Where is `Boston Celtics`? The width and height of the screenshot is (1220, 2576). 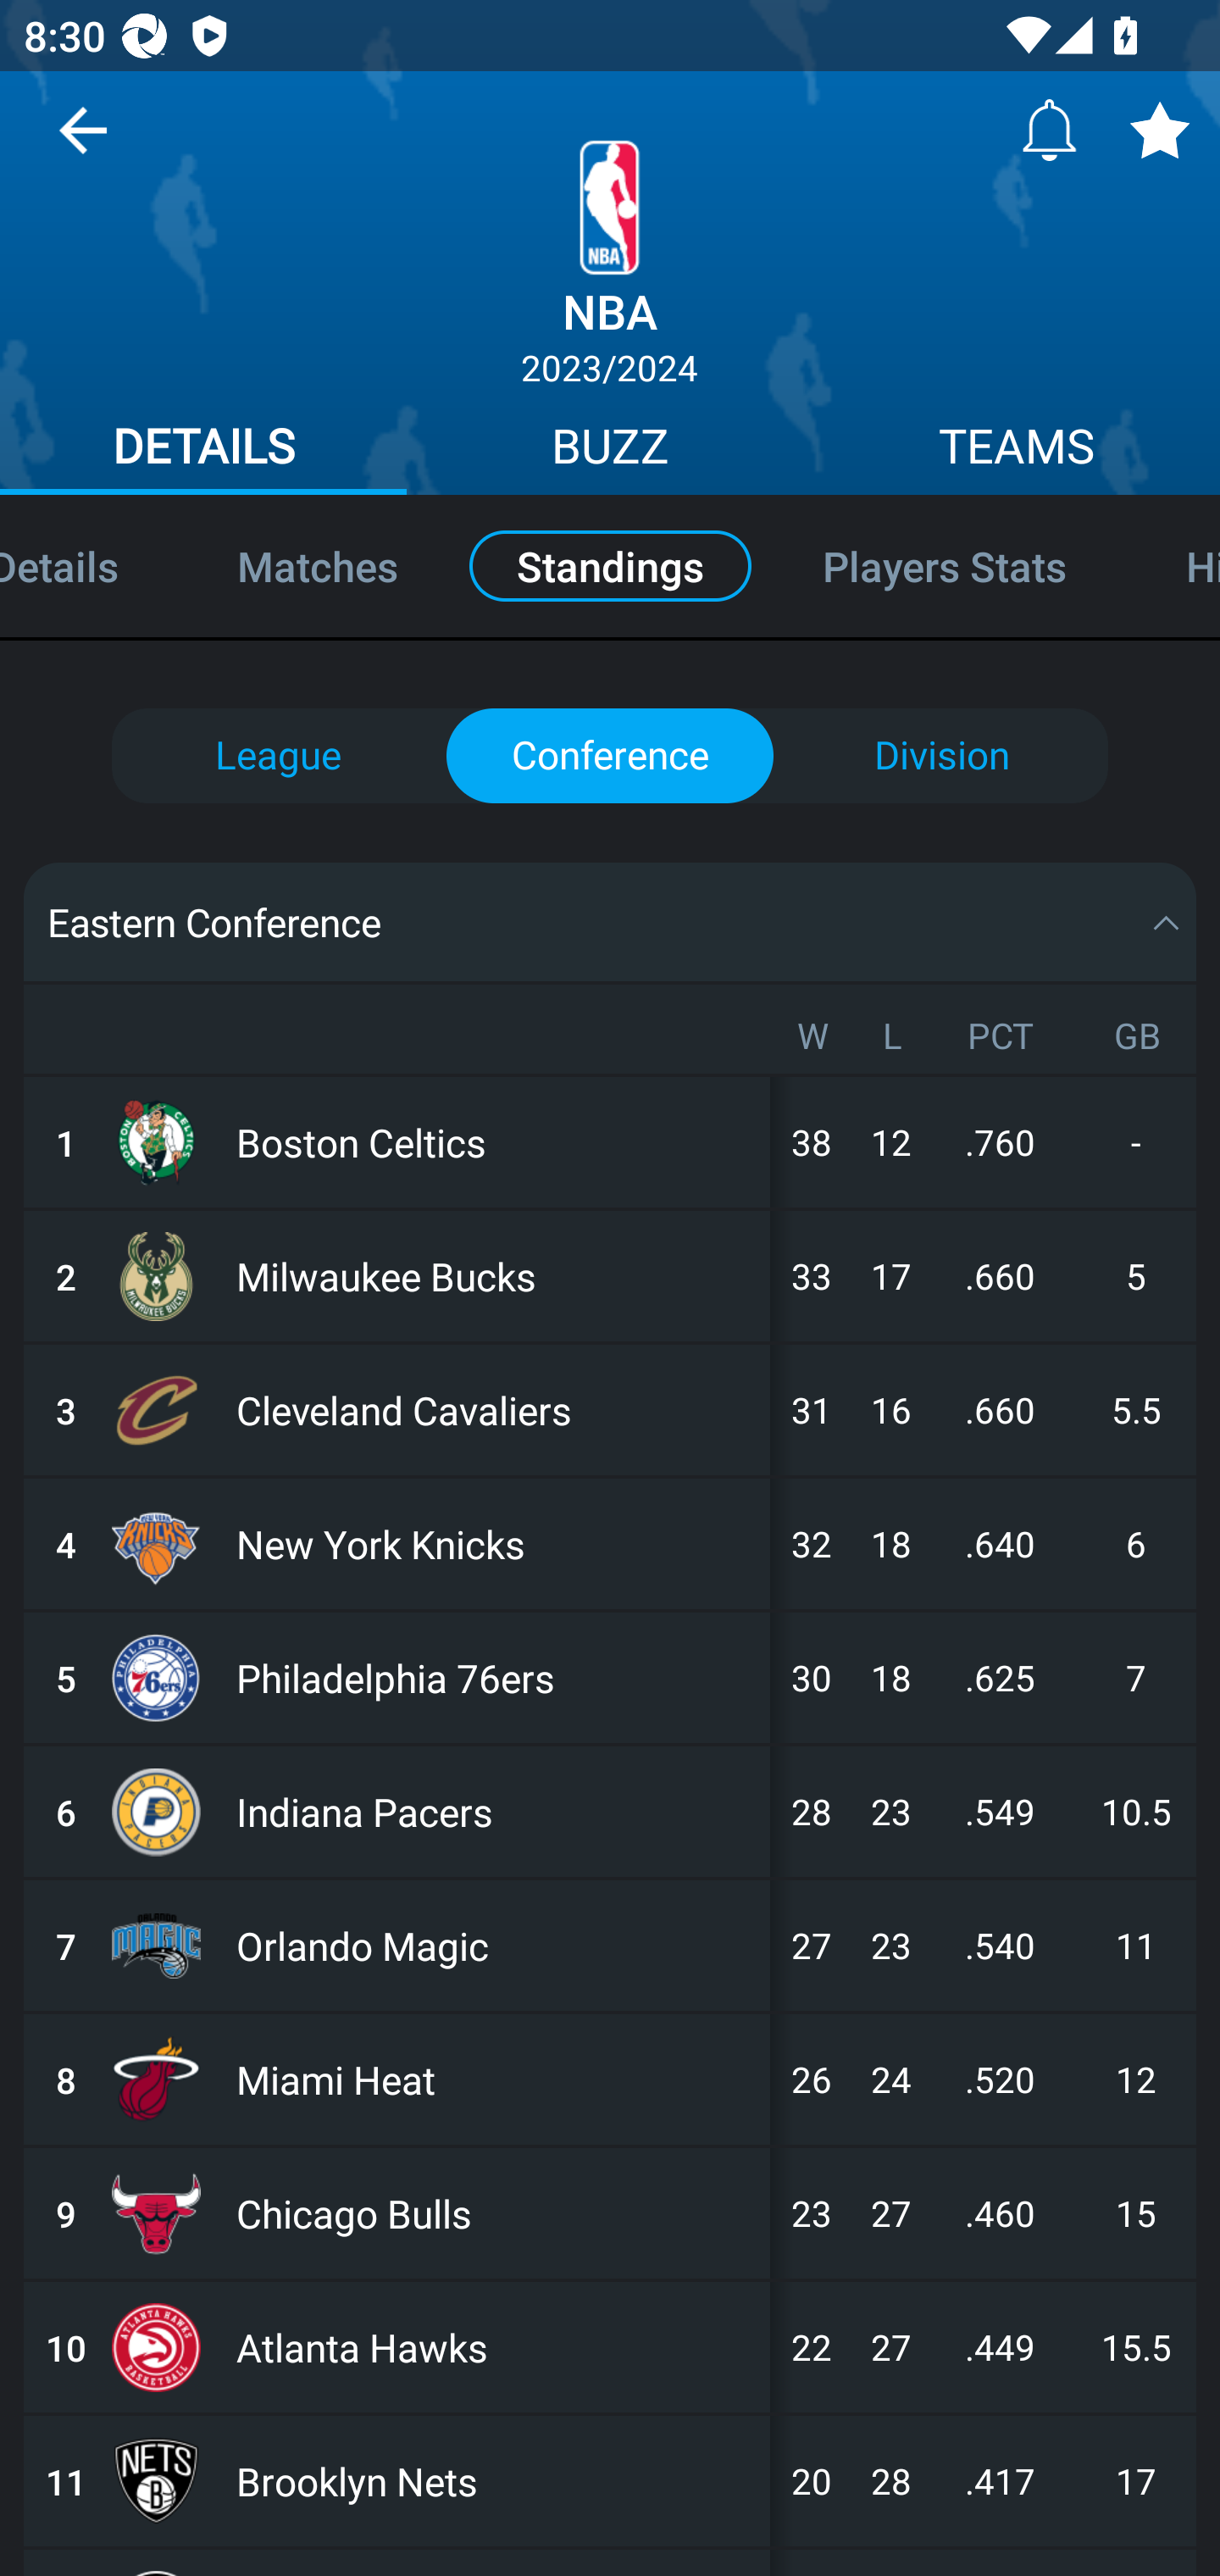 Boston Celtics is located at coordinates (496, 1142).